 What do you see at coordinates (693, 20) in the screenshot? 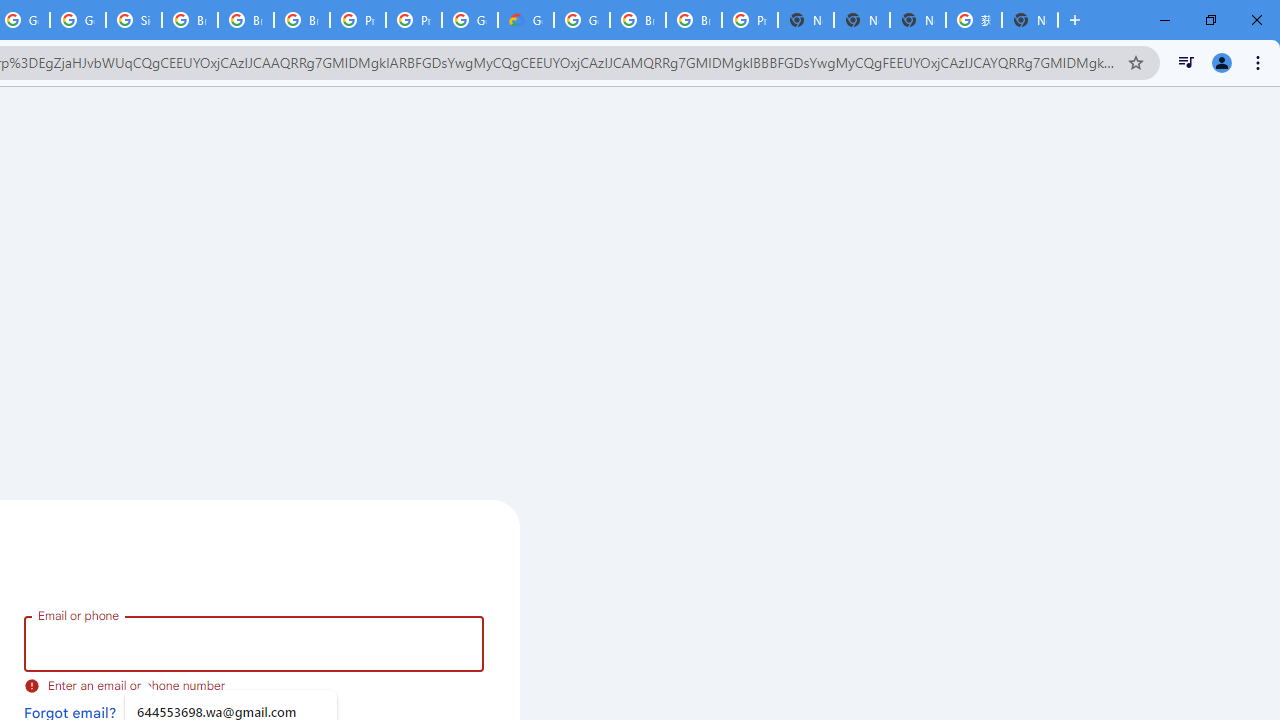
I see `Browse Chrome as a guest - Computer - Google Chrome Help` at bounding box center [693, 20].